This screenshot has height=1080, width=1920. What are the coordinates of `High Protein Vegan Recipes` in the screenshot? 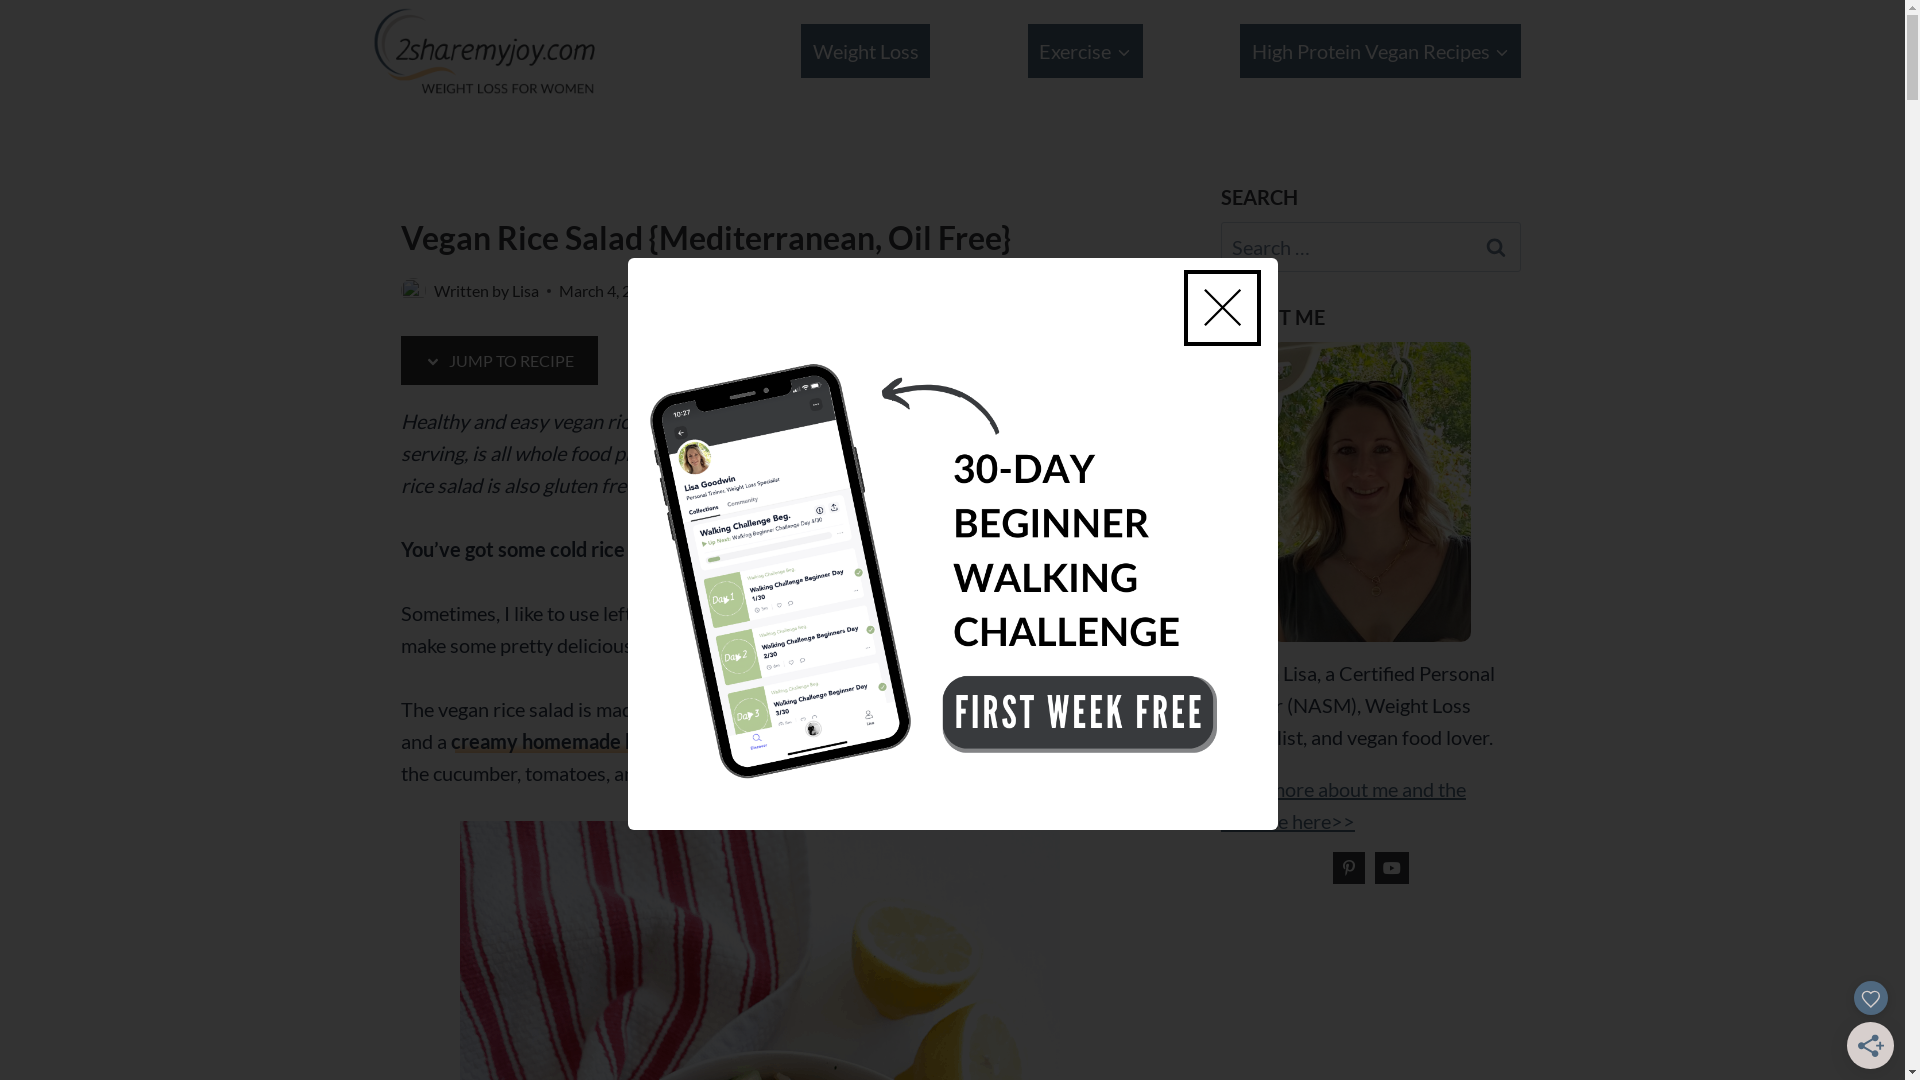 It's located at (1380, 52).